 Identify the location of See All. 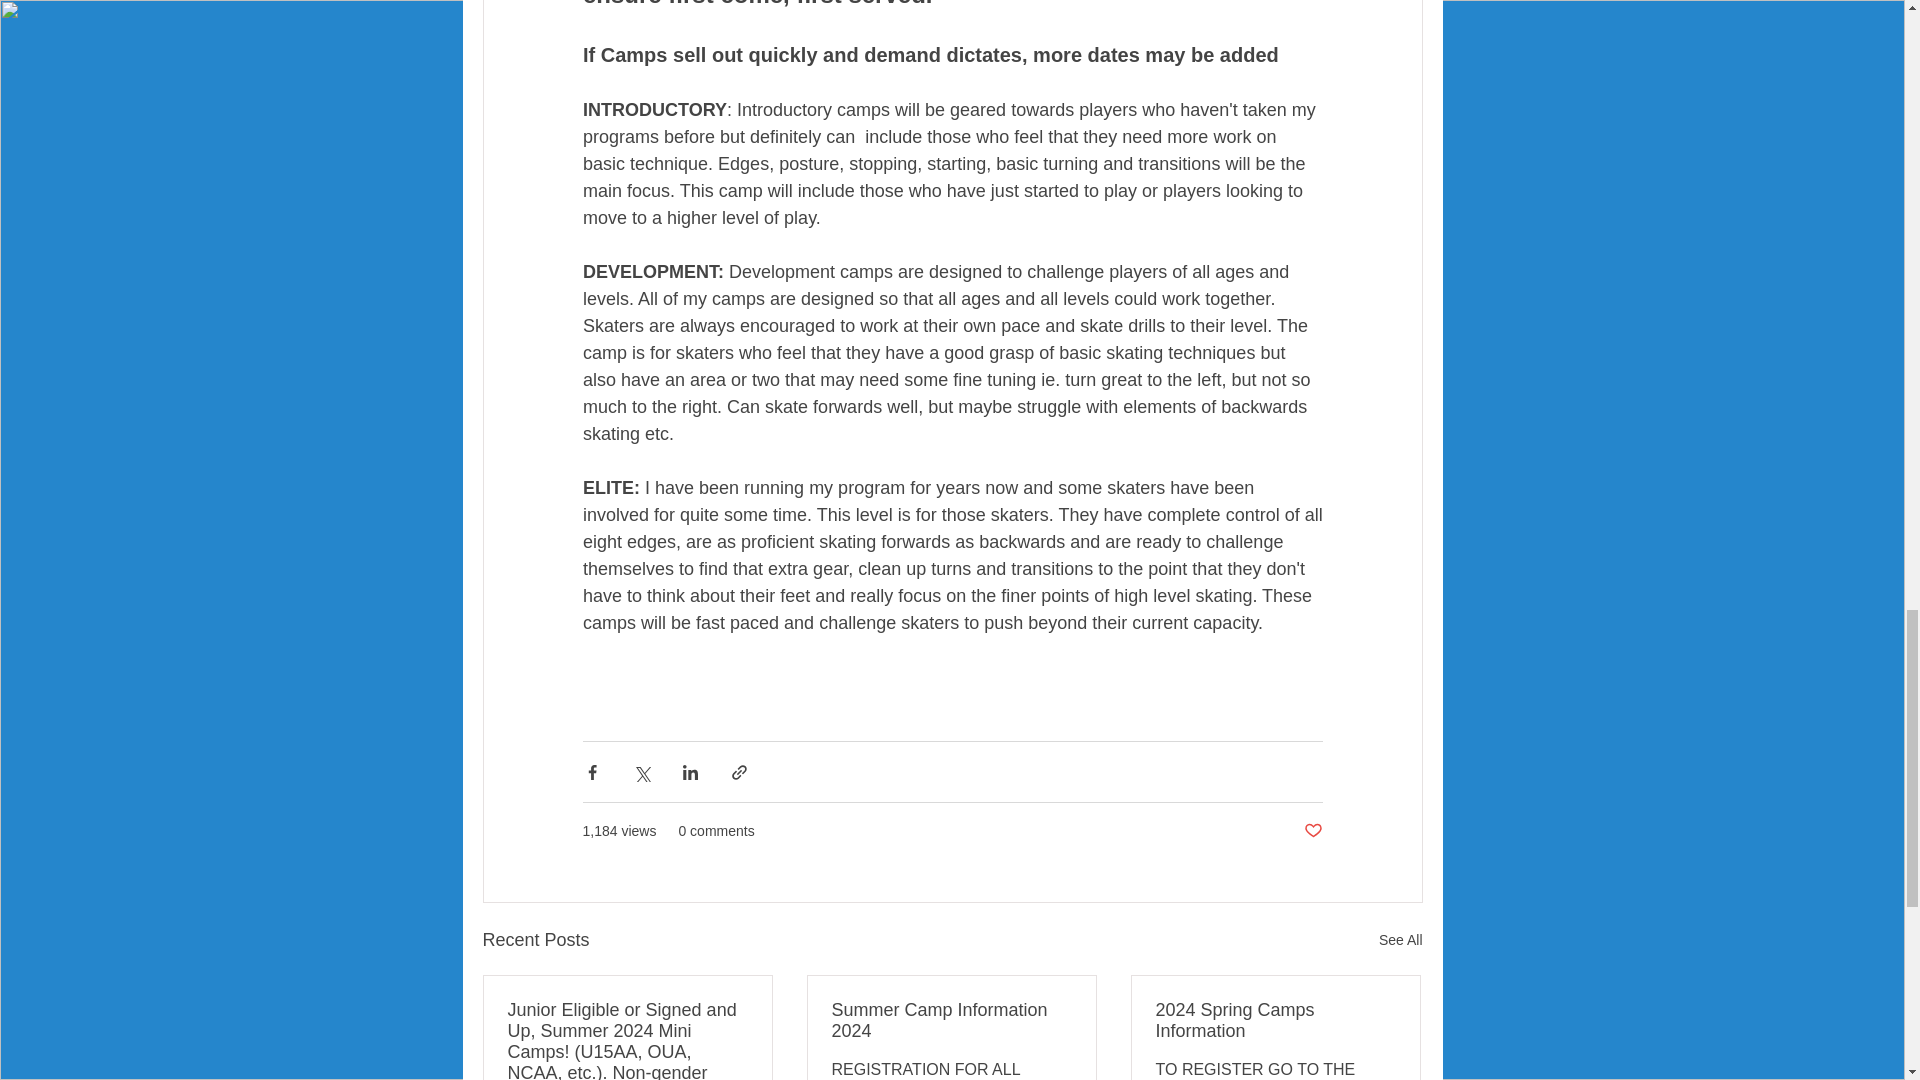
(1400, 940).